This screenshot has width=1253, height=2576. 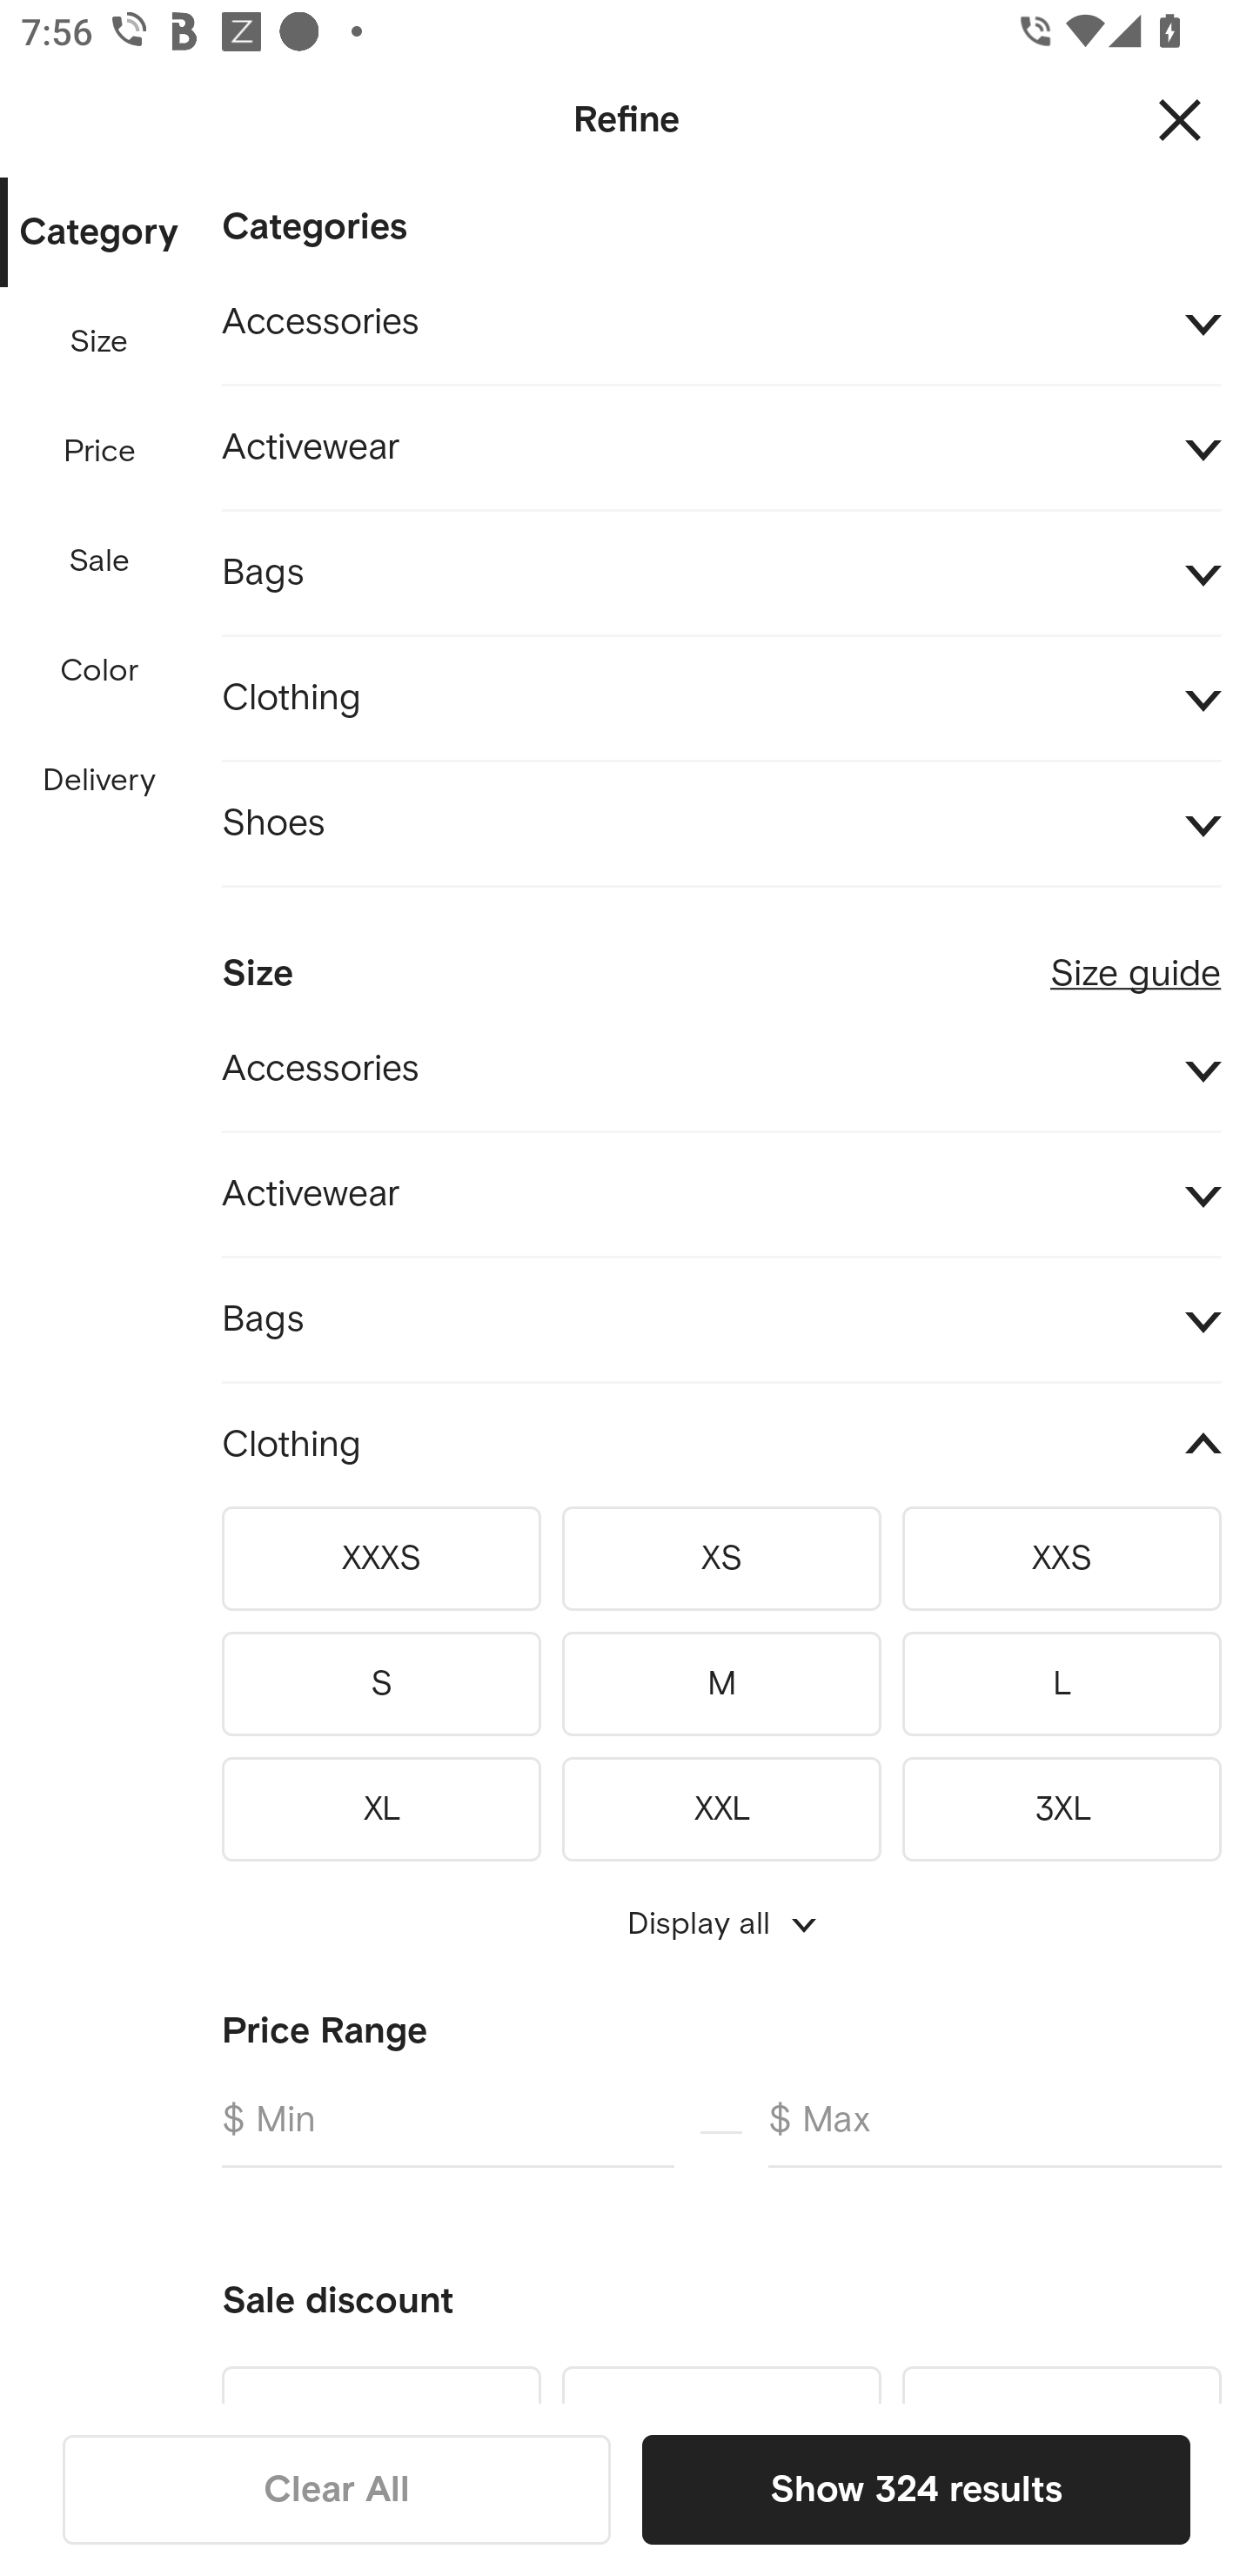 What do you see at coordinates (100, 452) in the screenshot?
I see `Price` at bounding box center [100, 452].